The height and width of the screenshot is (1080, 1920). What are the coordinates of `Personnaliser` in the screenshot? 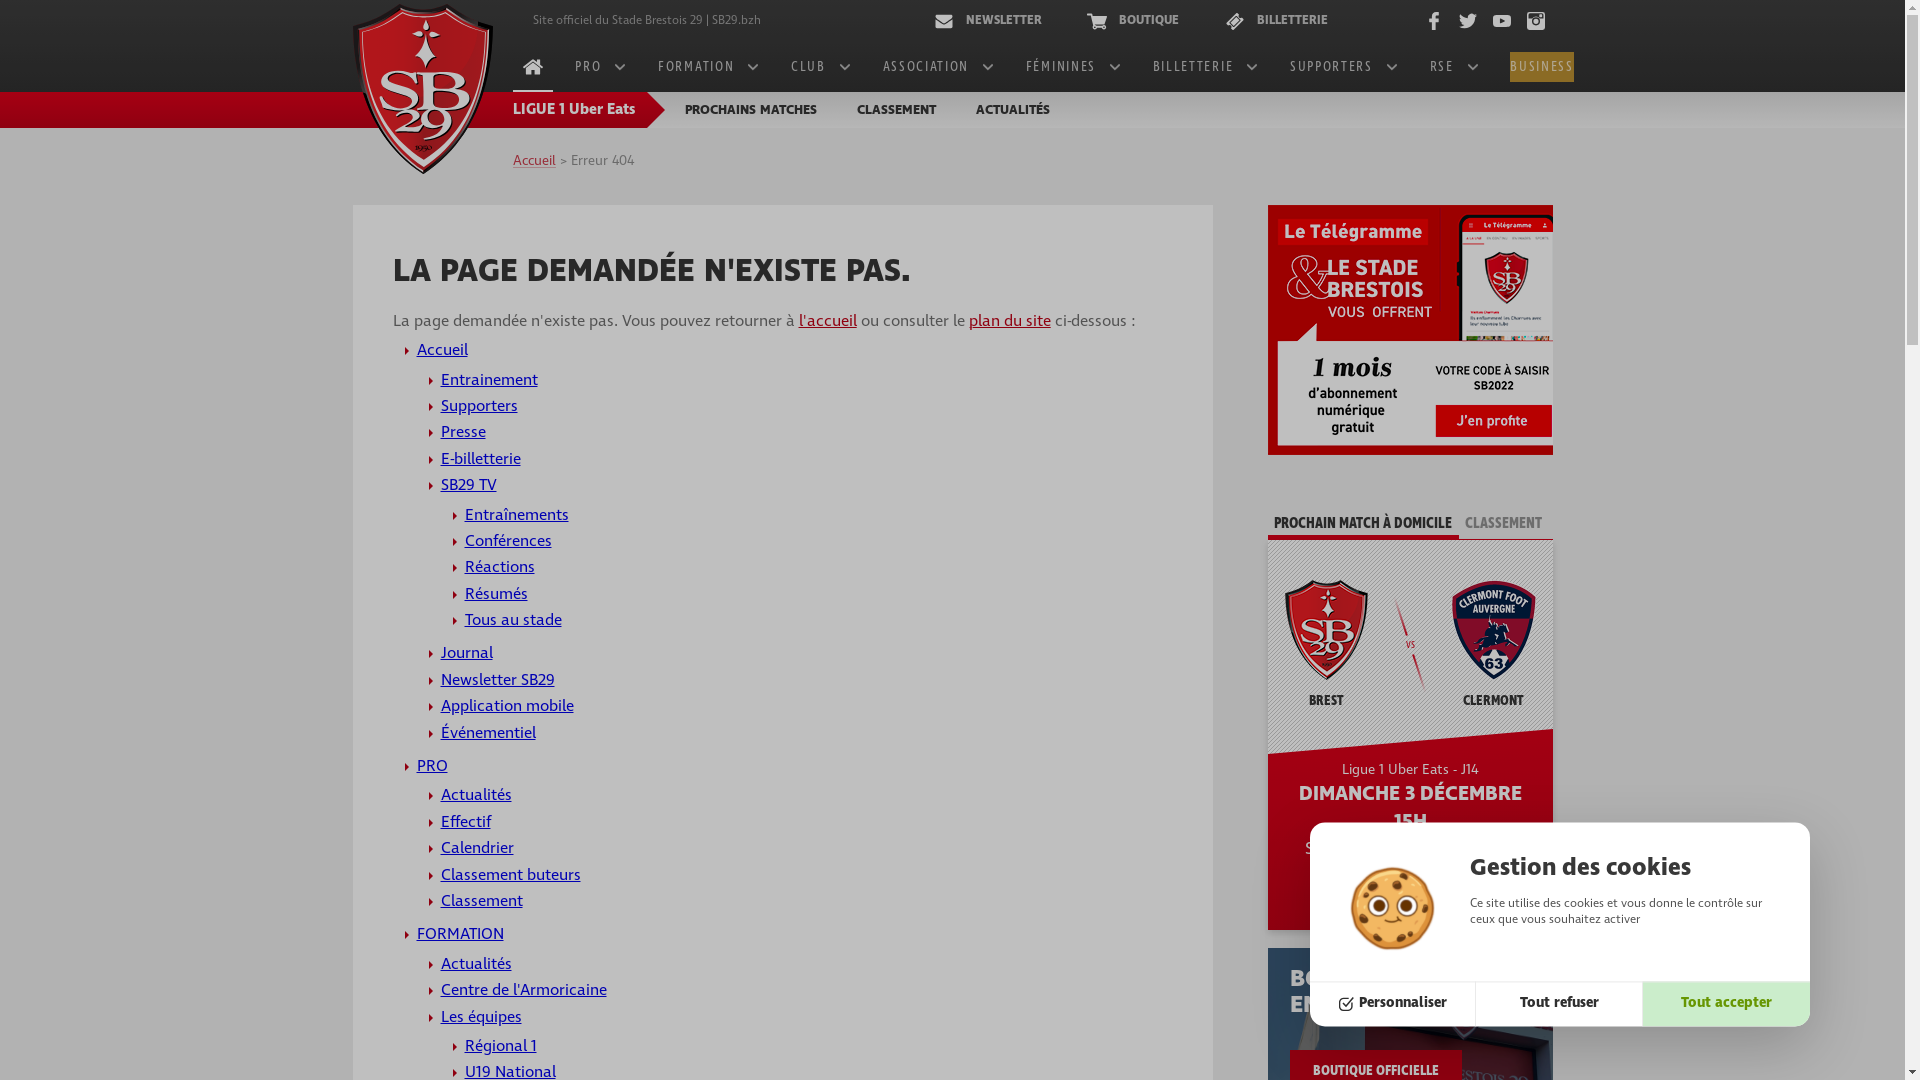 It's located at (1394, 1004).